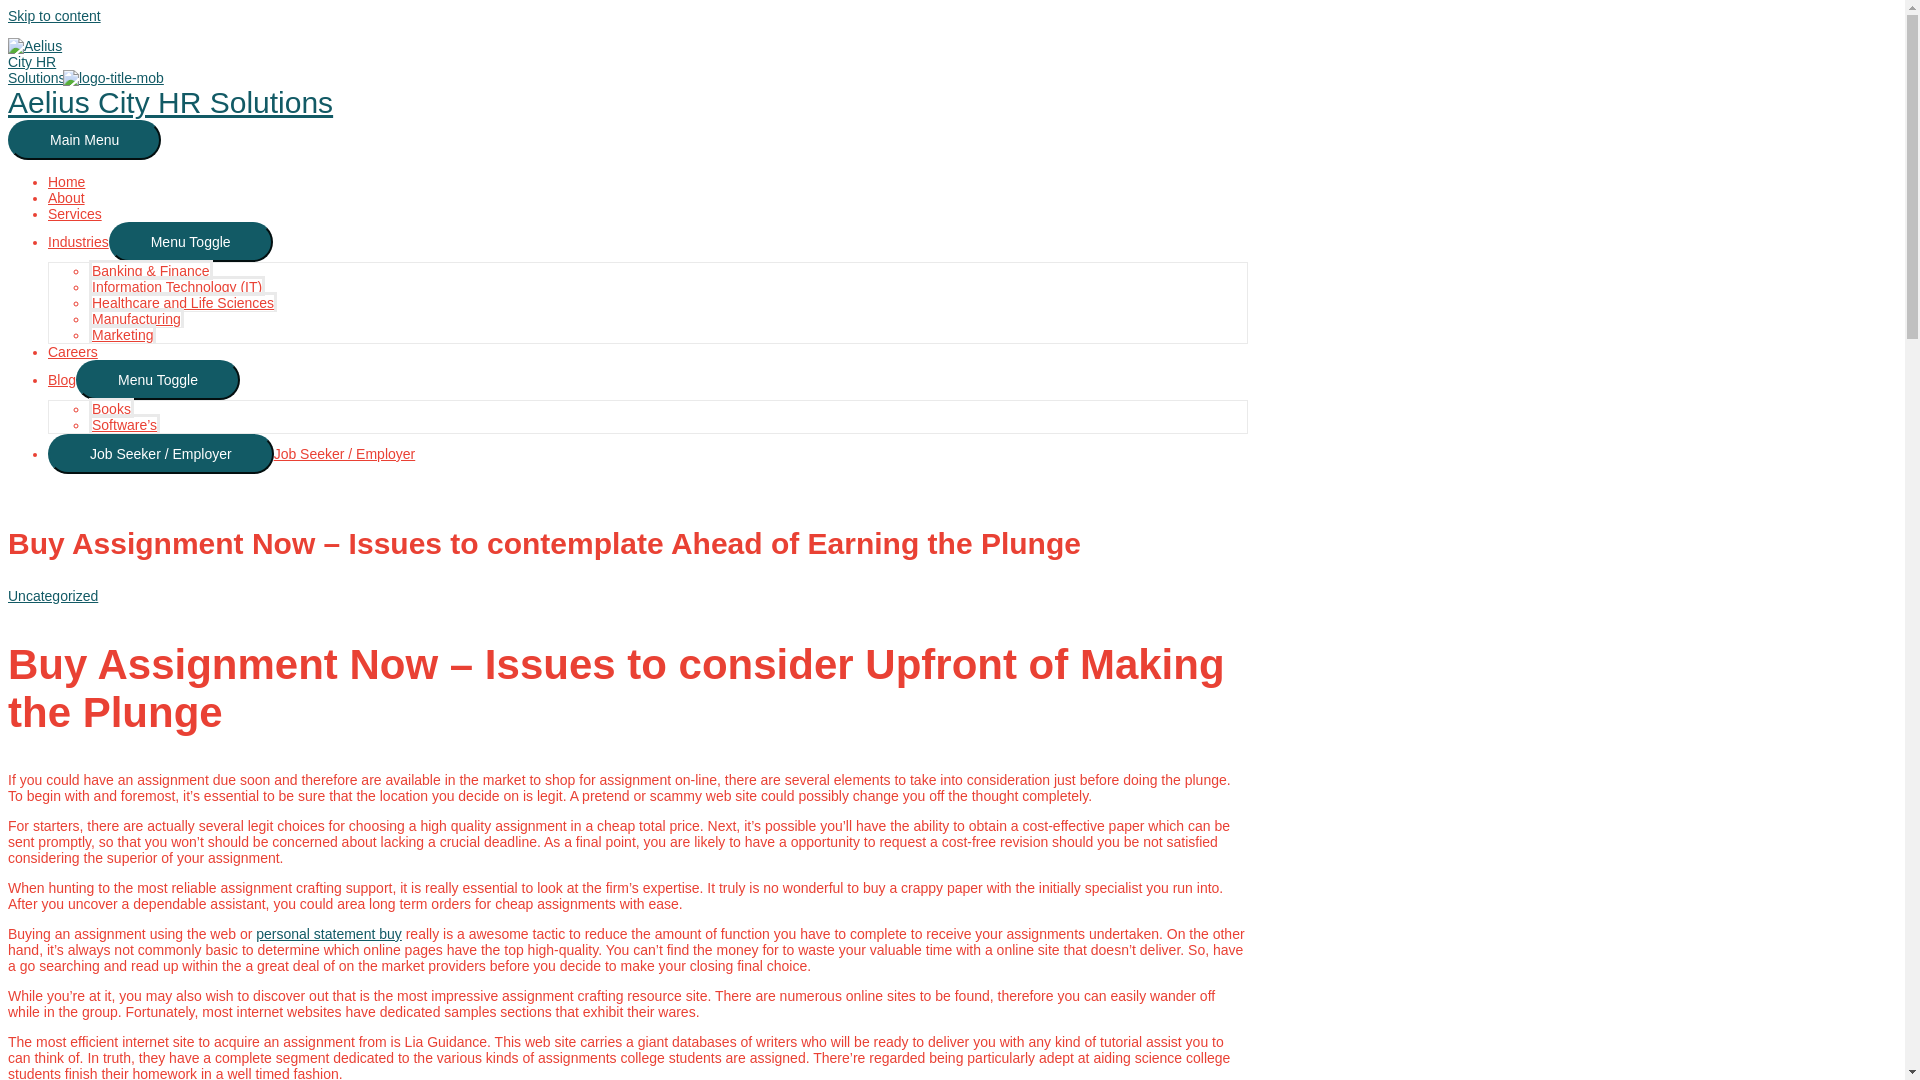 The height and width of the screenshot is (1080, 1920). What do you see at coordinates (62, 379) in the screenshot?
I see `Blog` at bounding box center [62, 379].